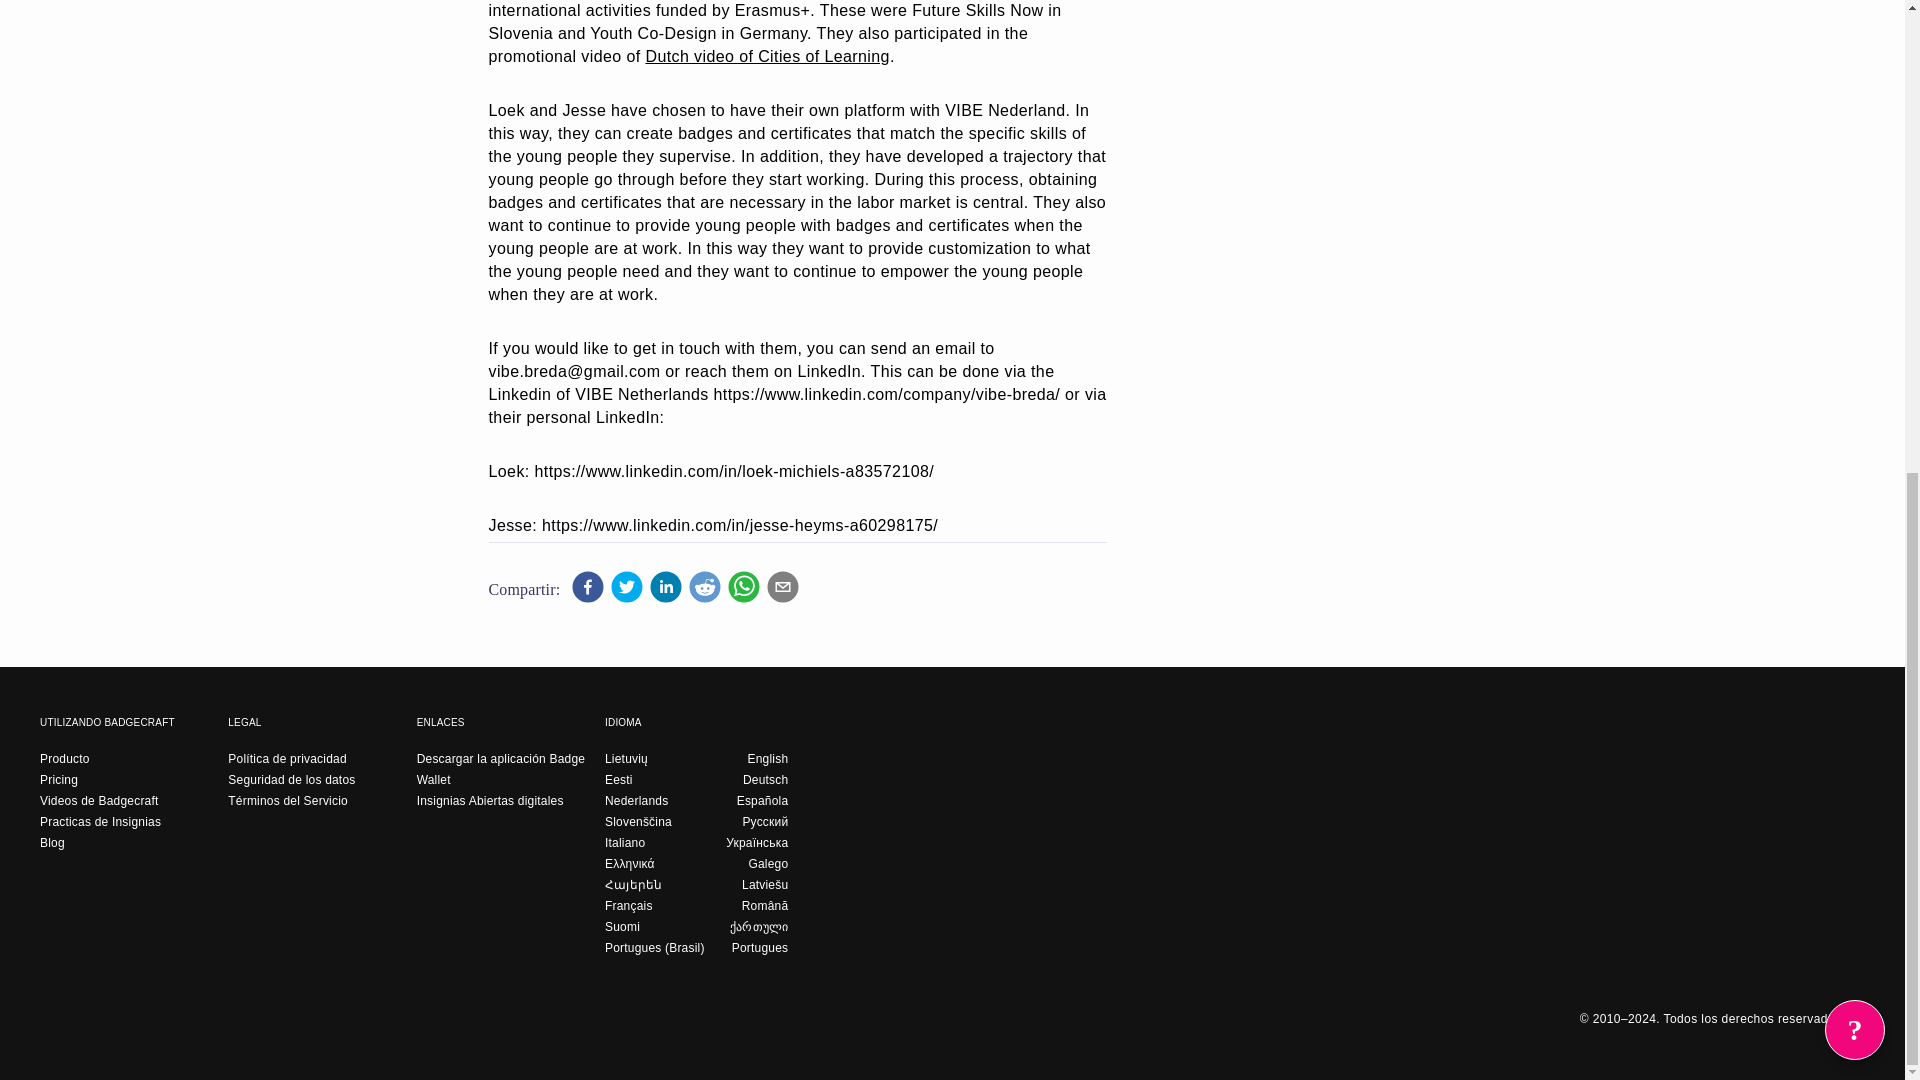  I want to click on Eesti, so click(618, 779).